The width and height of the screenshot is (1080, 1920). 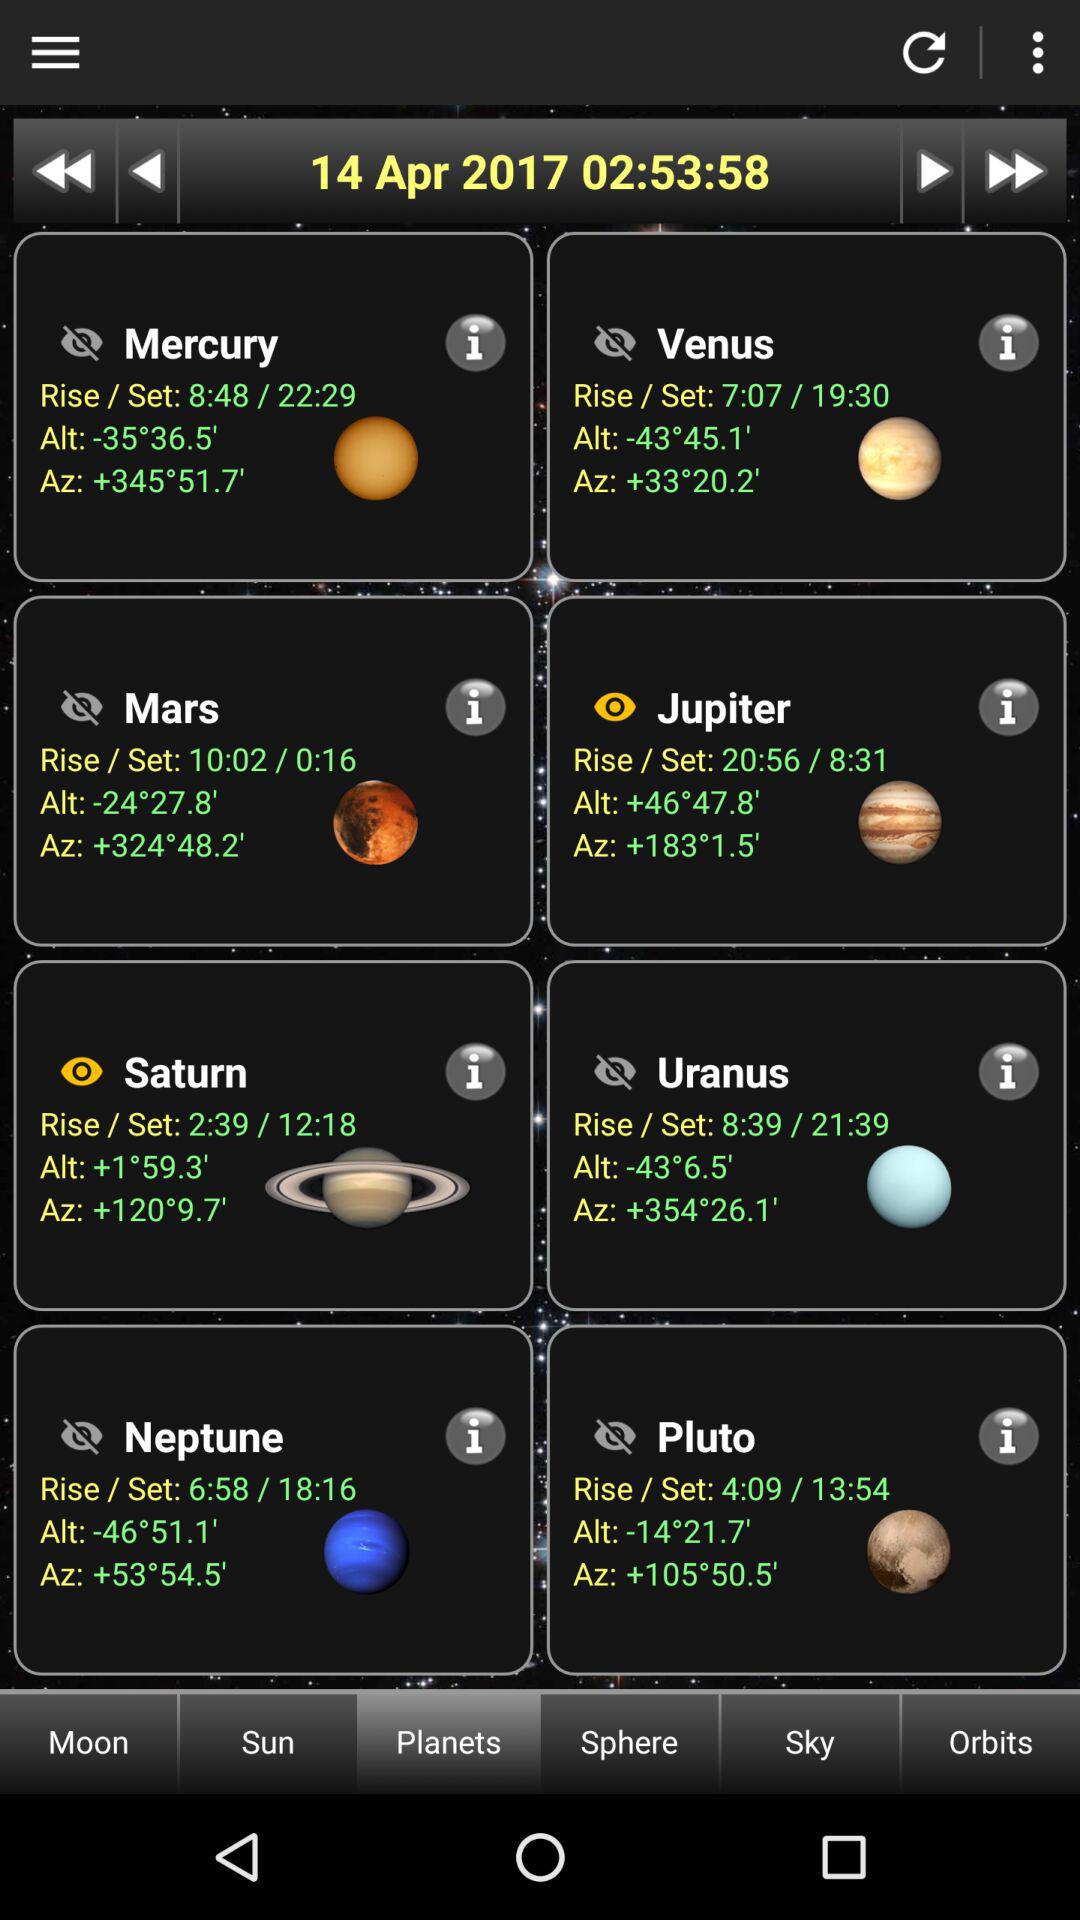 I want to click on more info, so click(x=476, y=706).